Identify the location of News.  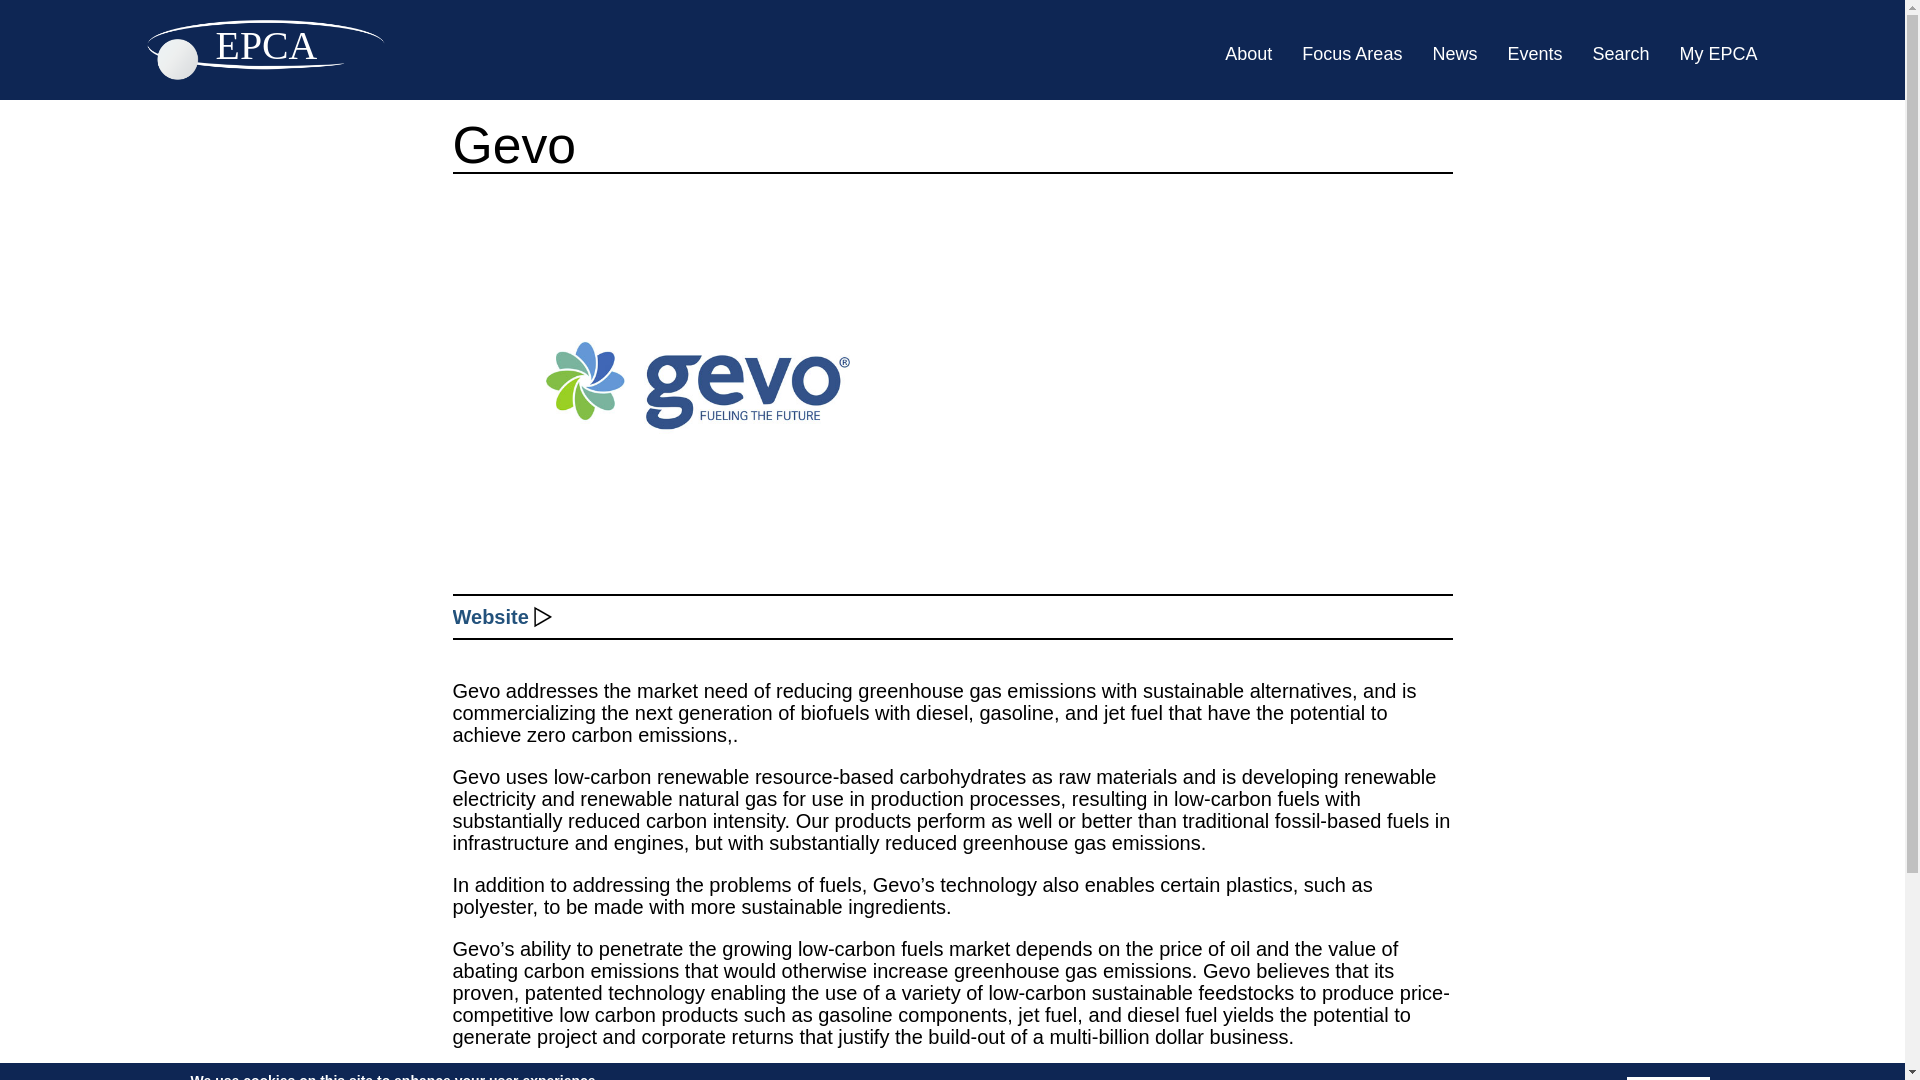
(1454, 54).